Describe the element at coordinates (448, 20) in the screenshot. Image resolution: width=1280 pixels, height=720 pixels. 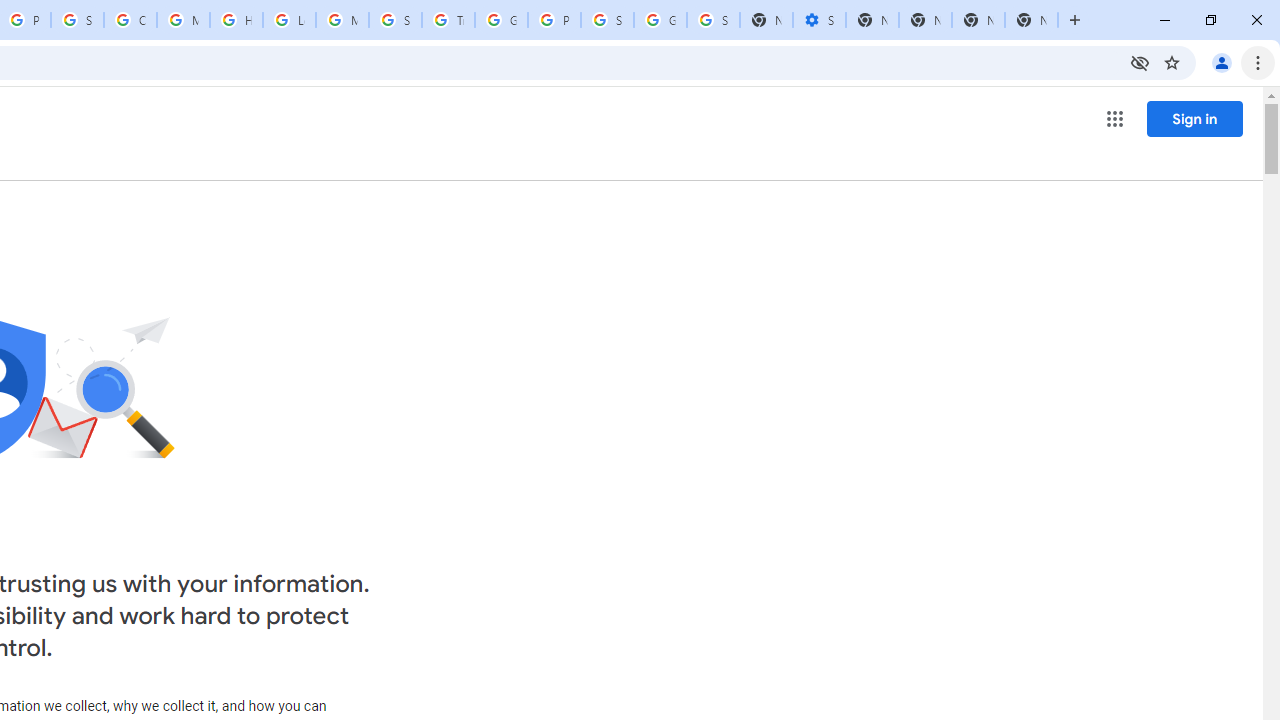
I see `Trusted Information and Content - Google Safety Center` at that location.